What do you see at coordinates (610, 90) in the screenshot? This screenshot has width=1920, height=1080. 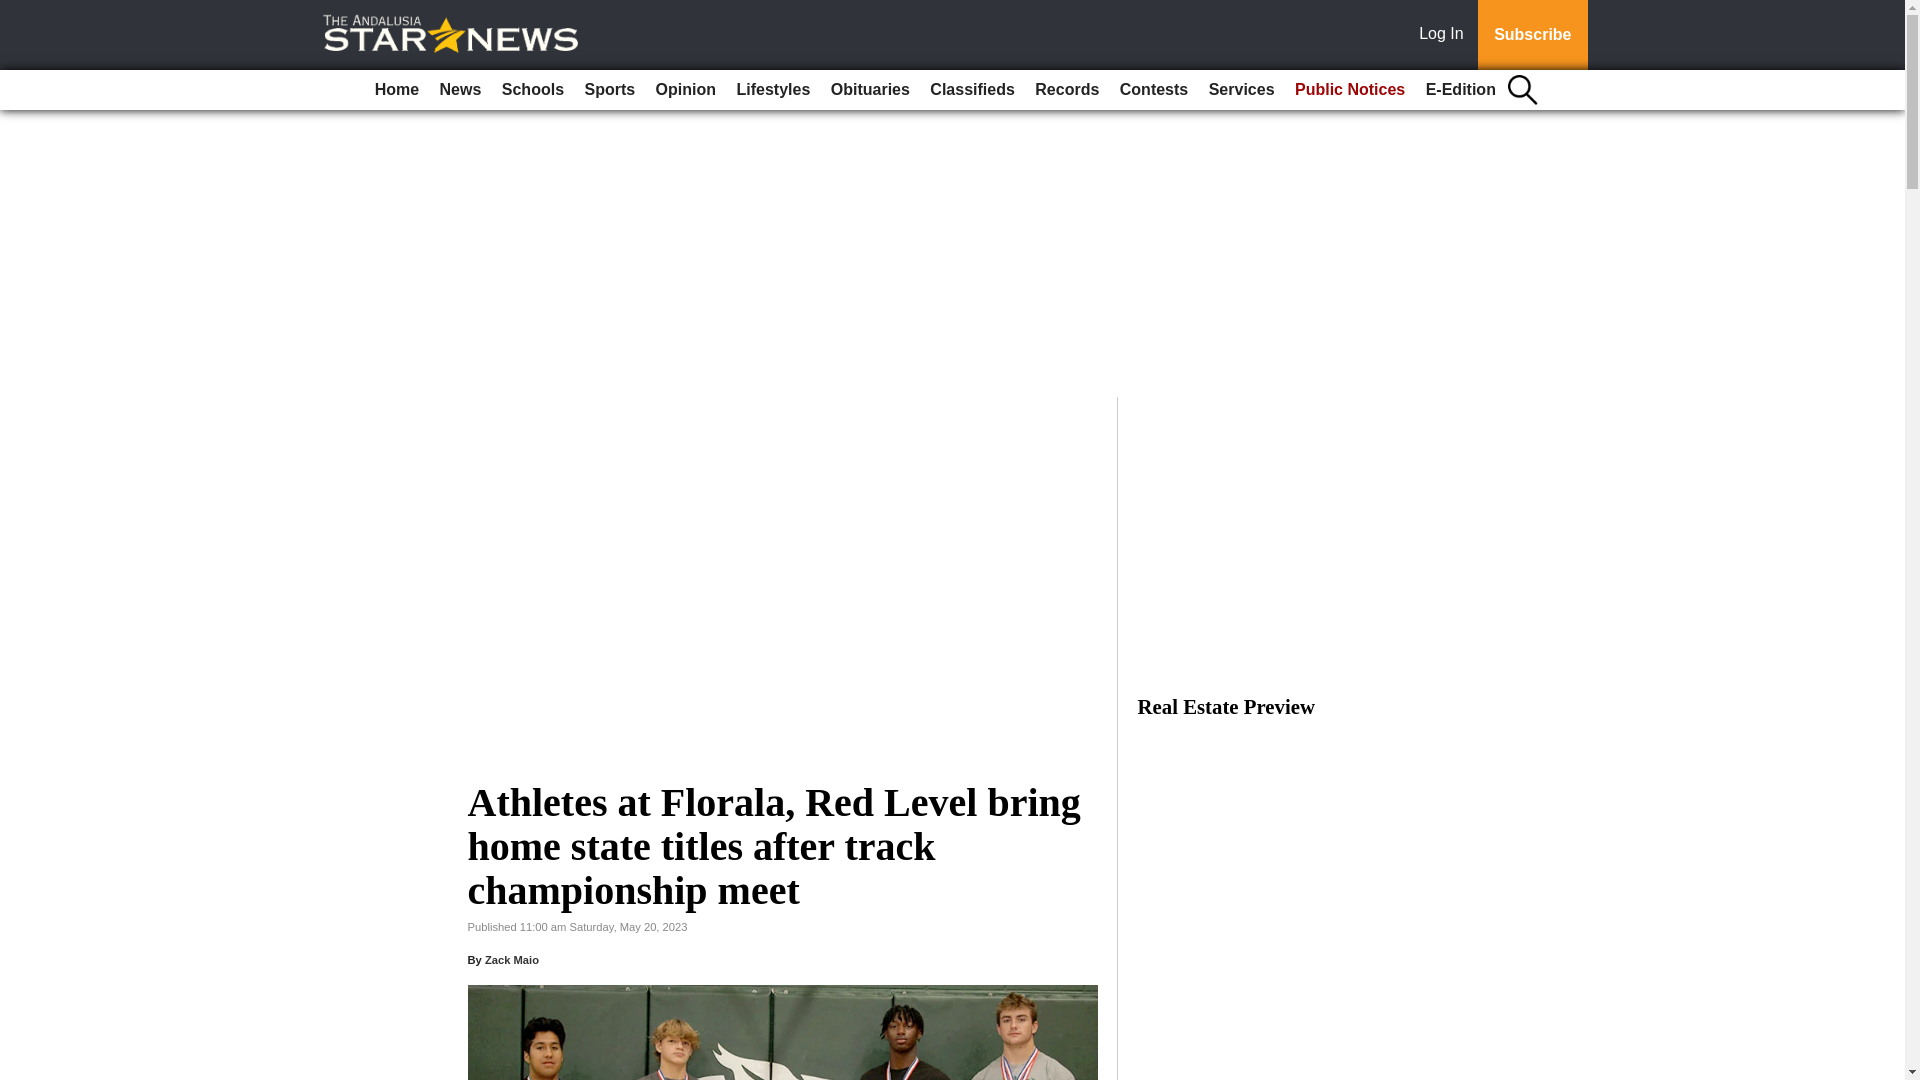 I see `Sports` at bounding box center [610, 90].